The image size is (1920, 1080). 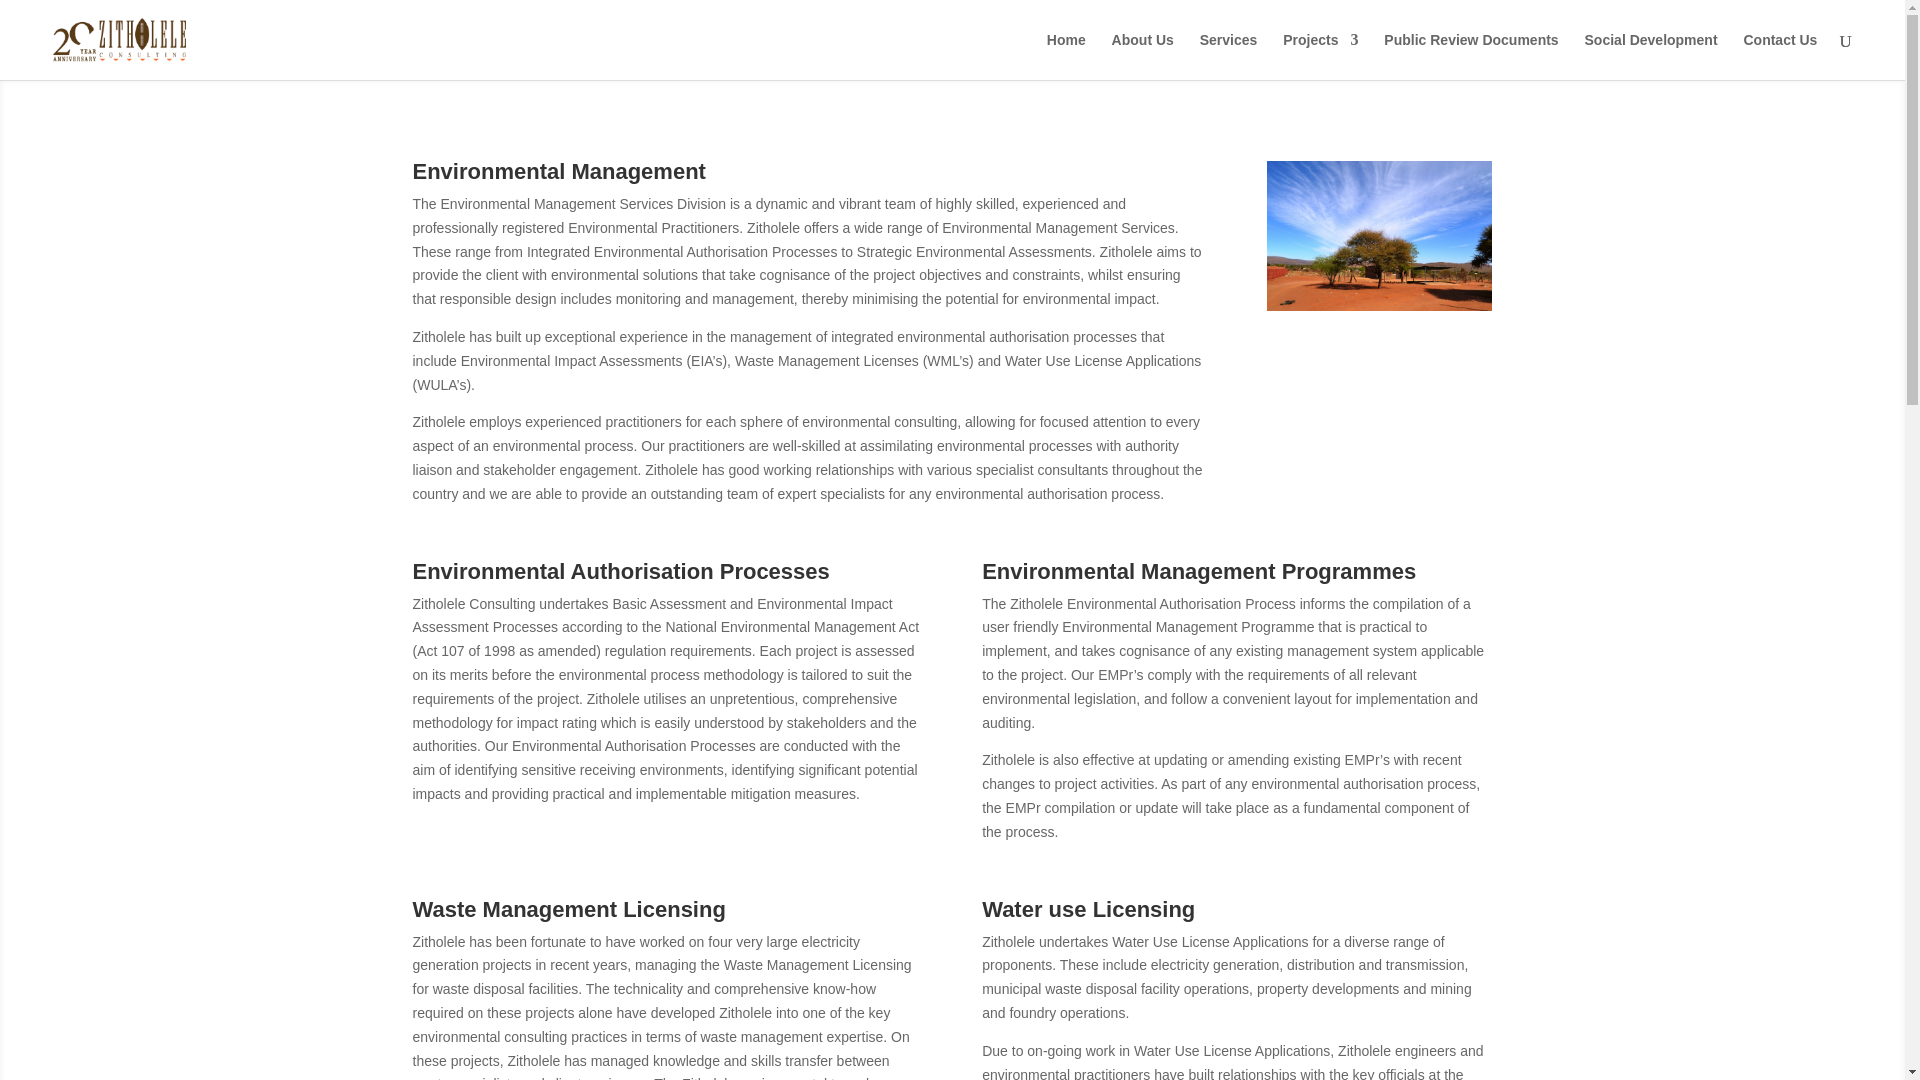 What do you see at coordinates (1780, 56) in the screenshot?
I see `Contact Us` at bounding box center [1780, 56].